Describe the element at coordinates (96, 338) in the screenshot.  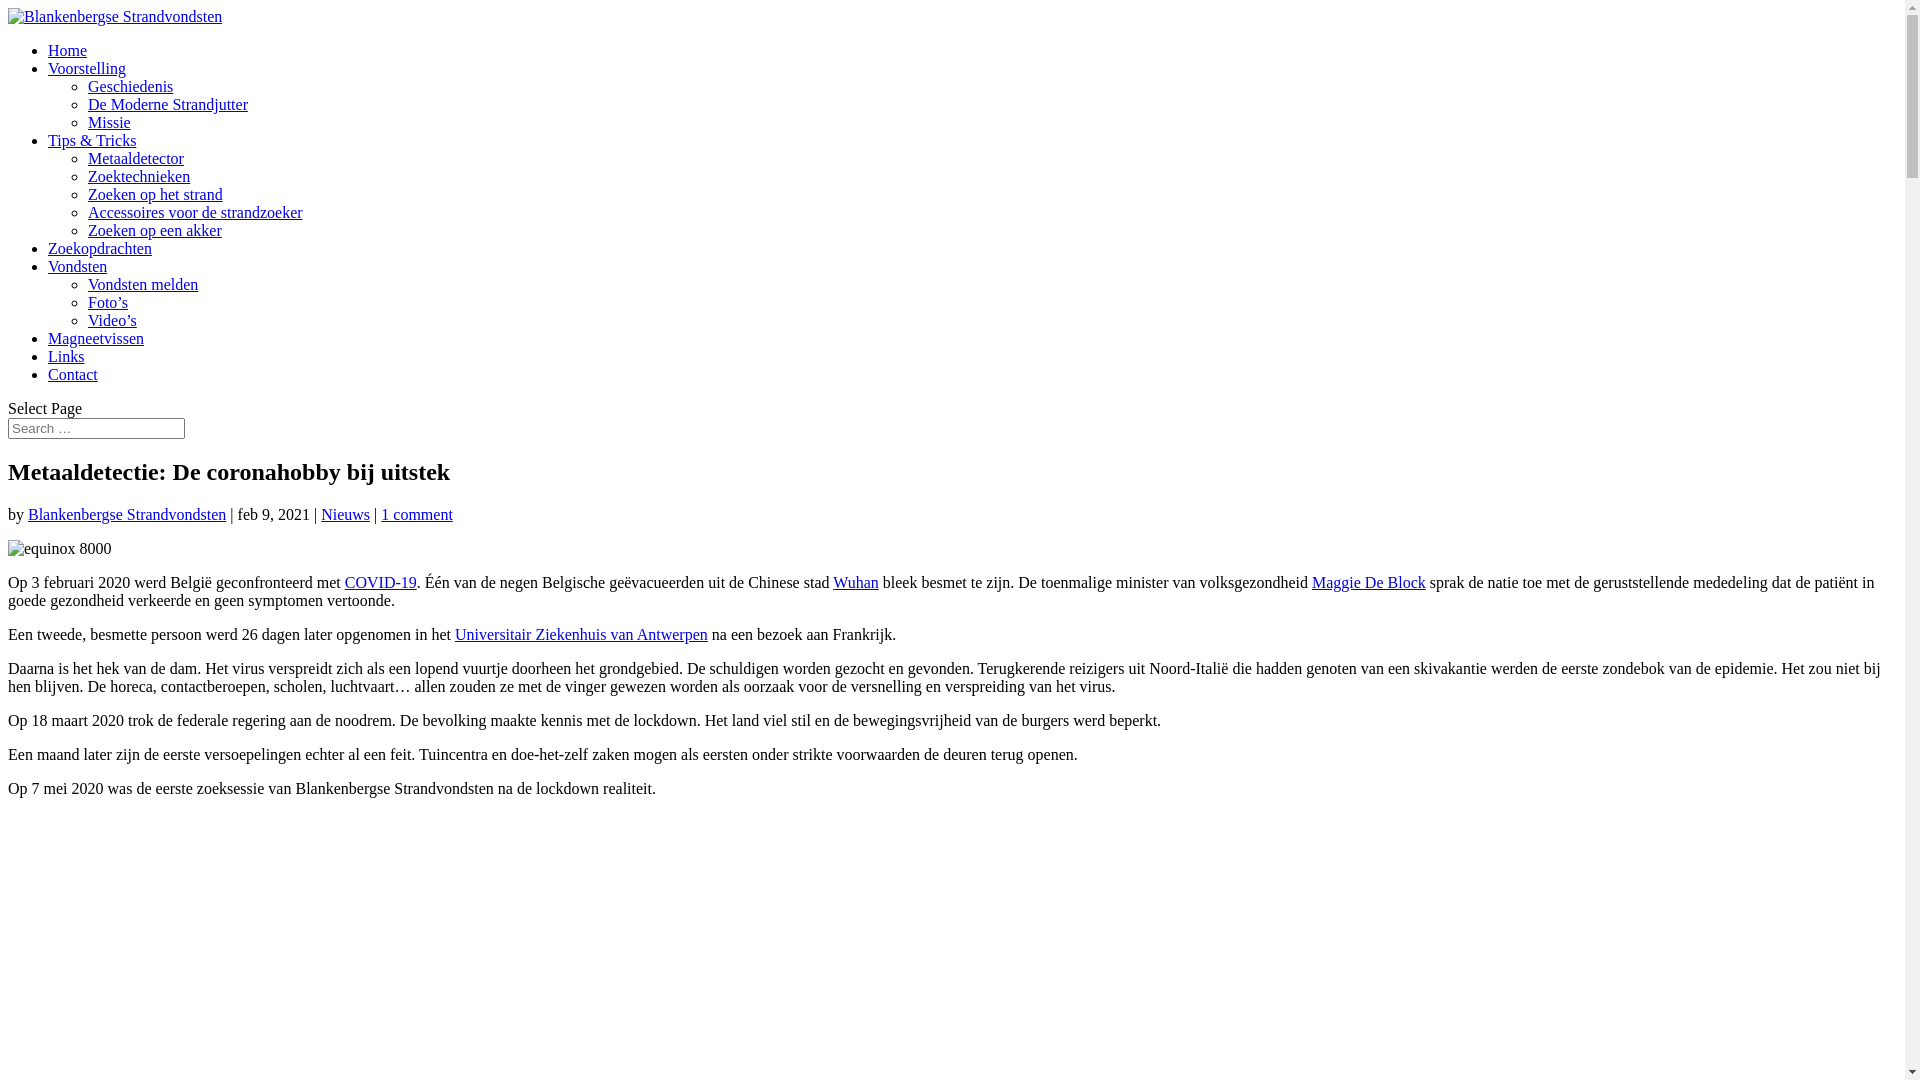
I see `Magneetvissen` at that location.